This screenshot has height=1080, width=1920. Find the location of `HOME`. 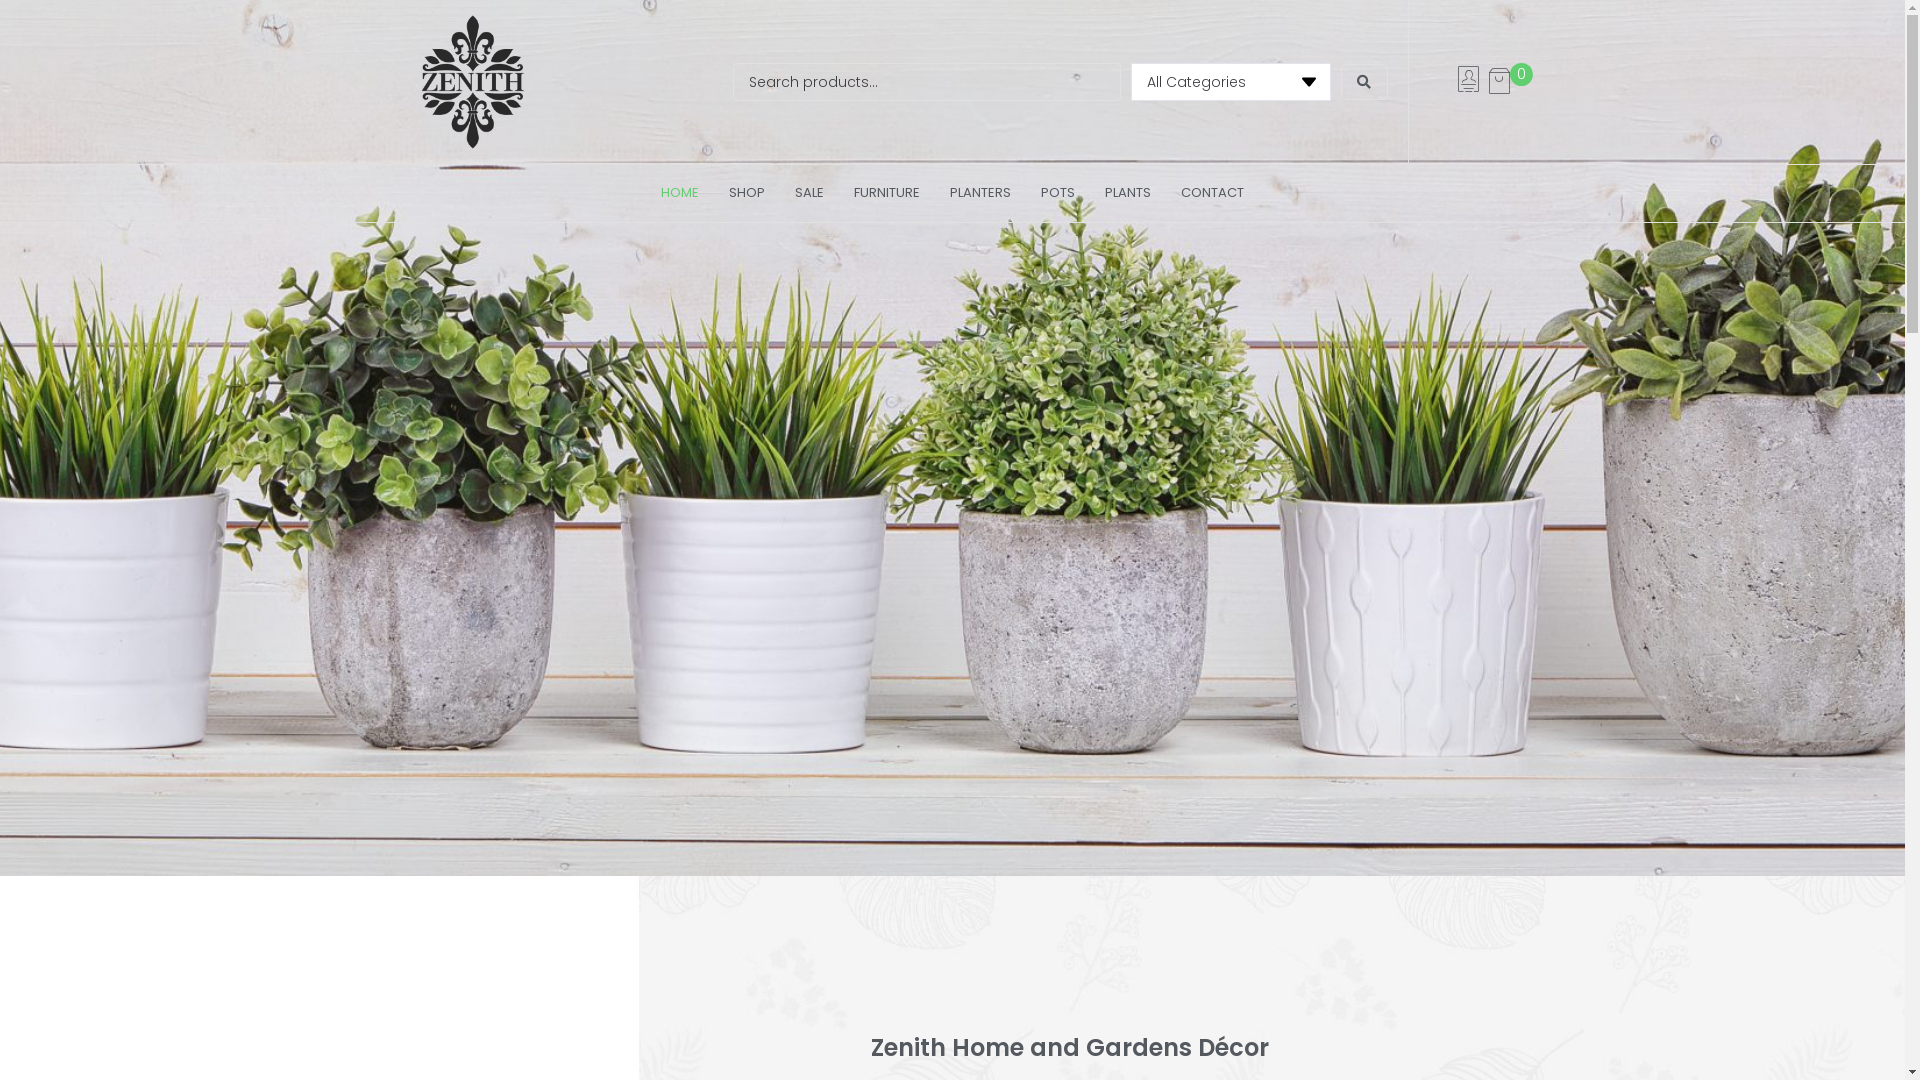

HOME is located at coordinates (680, 194).